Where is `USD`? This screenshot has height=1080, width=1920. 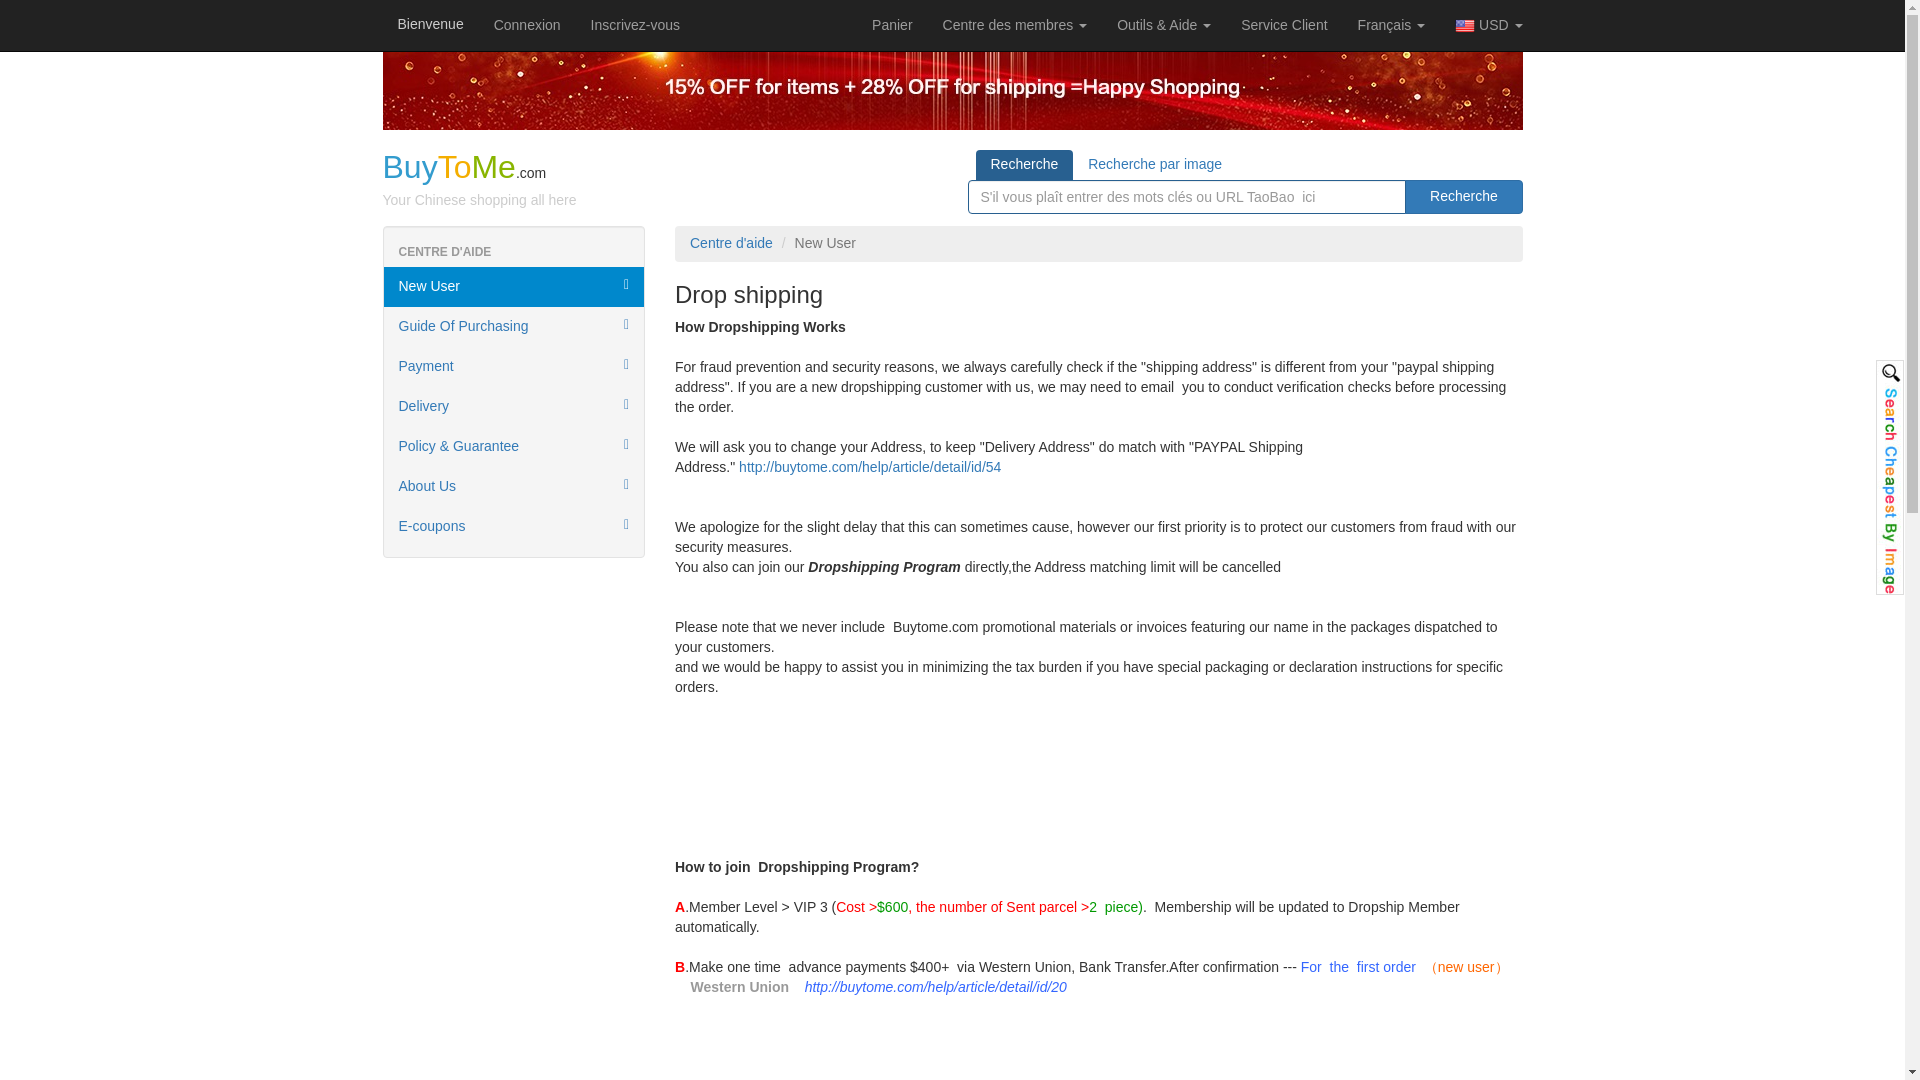
USD is located at coordinates (1488, 25).